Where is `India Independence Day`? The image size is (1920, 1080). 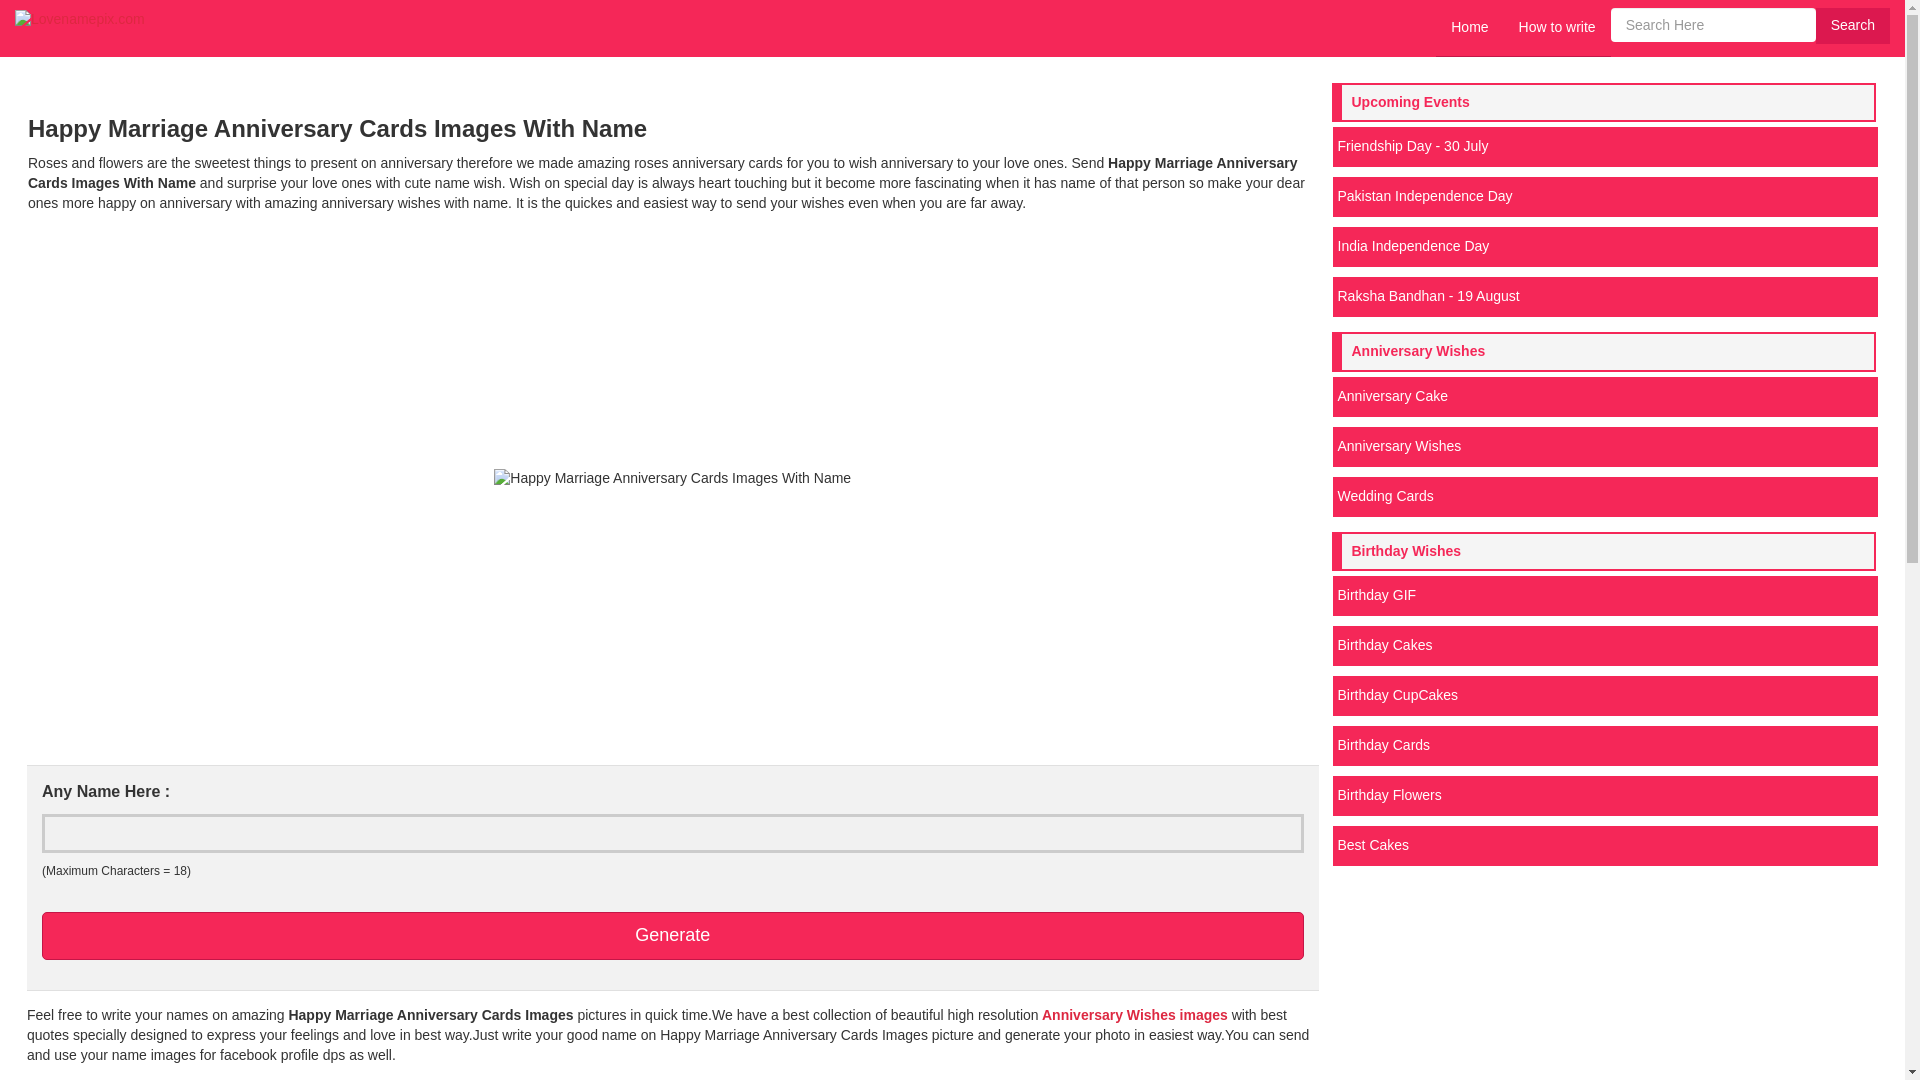 India Independence Day is located at coordinates (1604, 246).